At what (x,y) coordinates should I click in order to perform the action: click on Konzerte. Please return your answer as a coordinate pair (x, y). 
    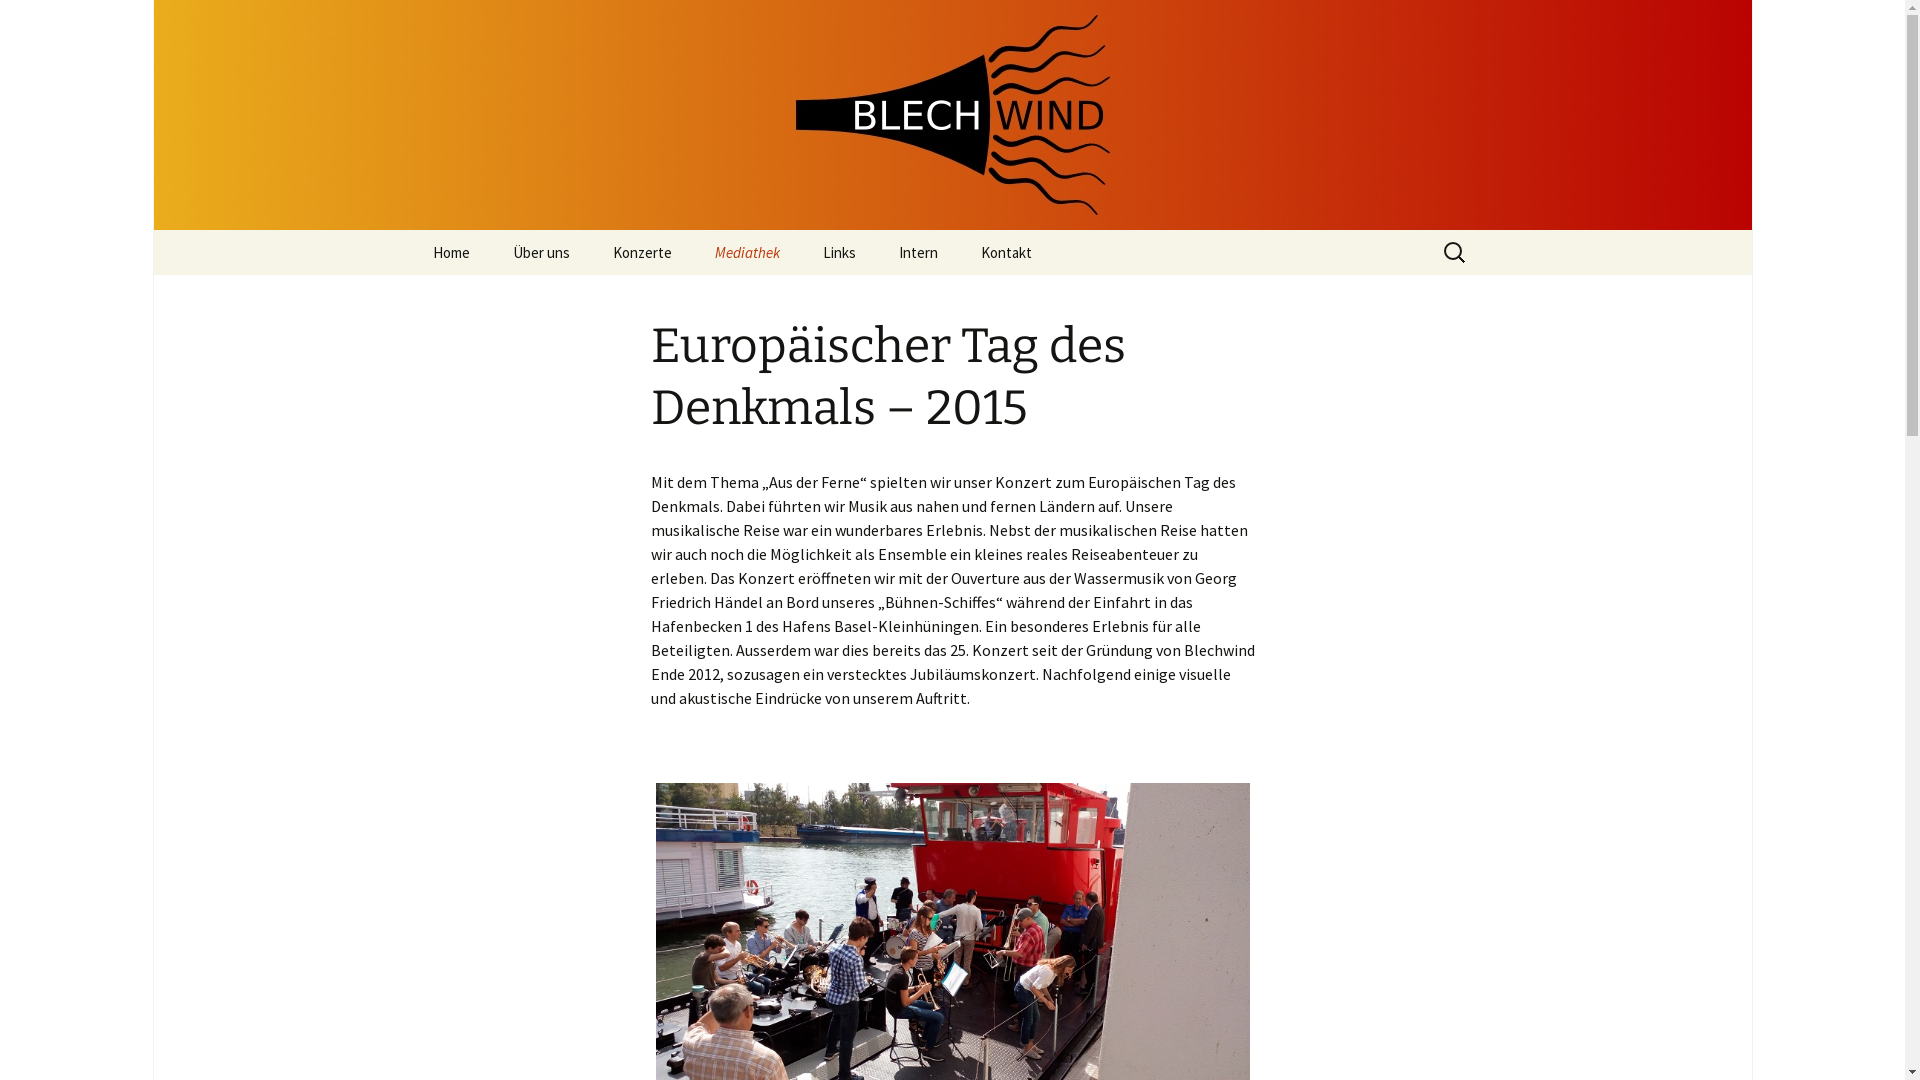
    Looking at the image, I should click on (642, 252).